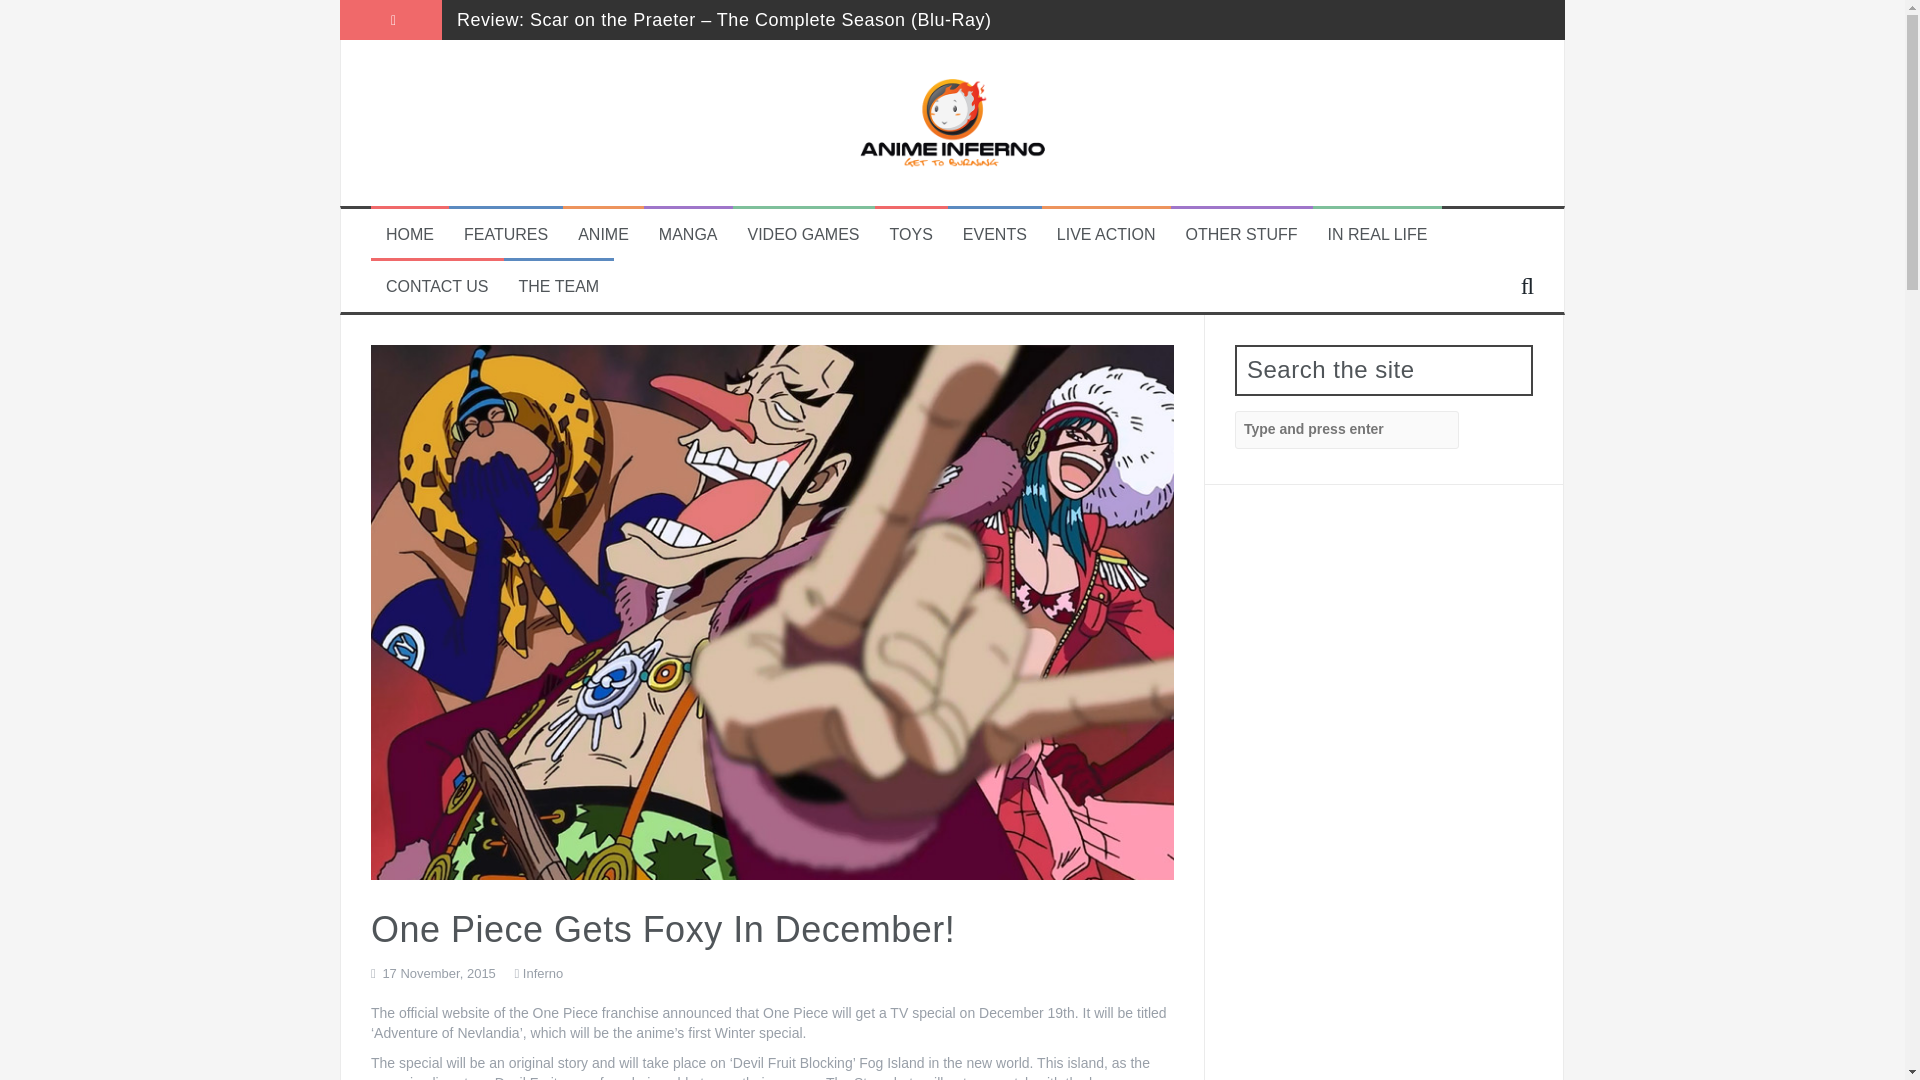  Describe the element at coordinates (558, 288) in the screenshot. I see `THE TEAM` at that location.